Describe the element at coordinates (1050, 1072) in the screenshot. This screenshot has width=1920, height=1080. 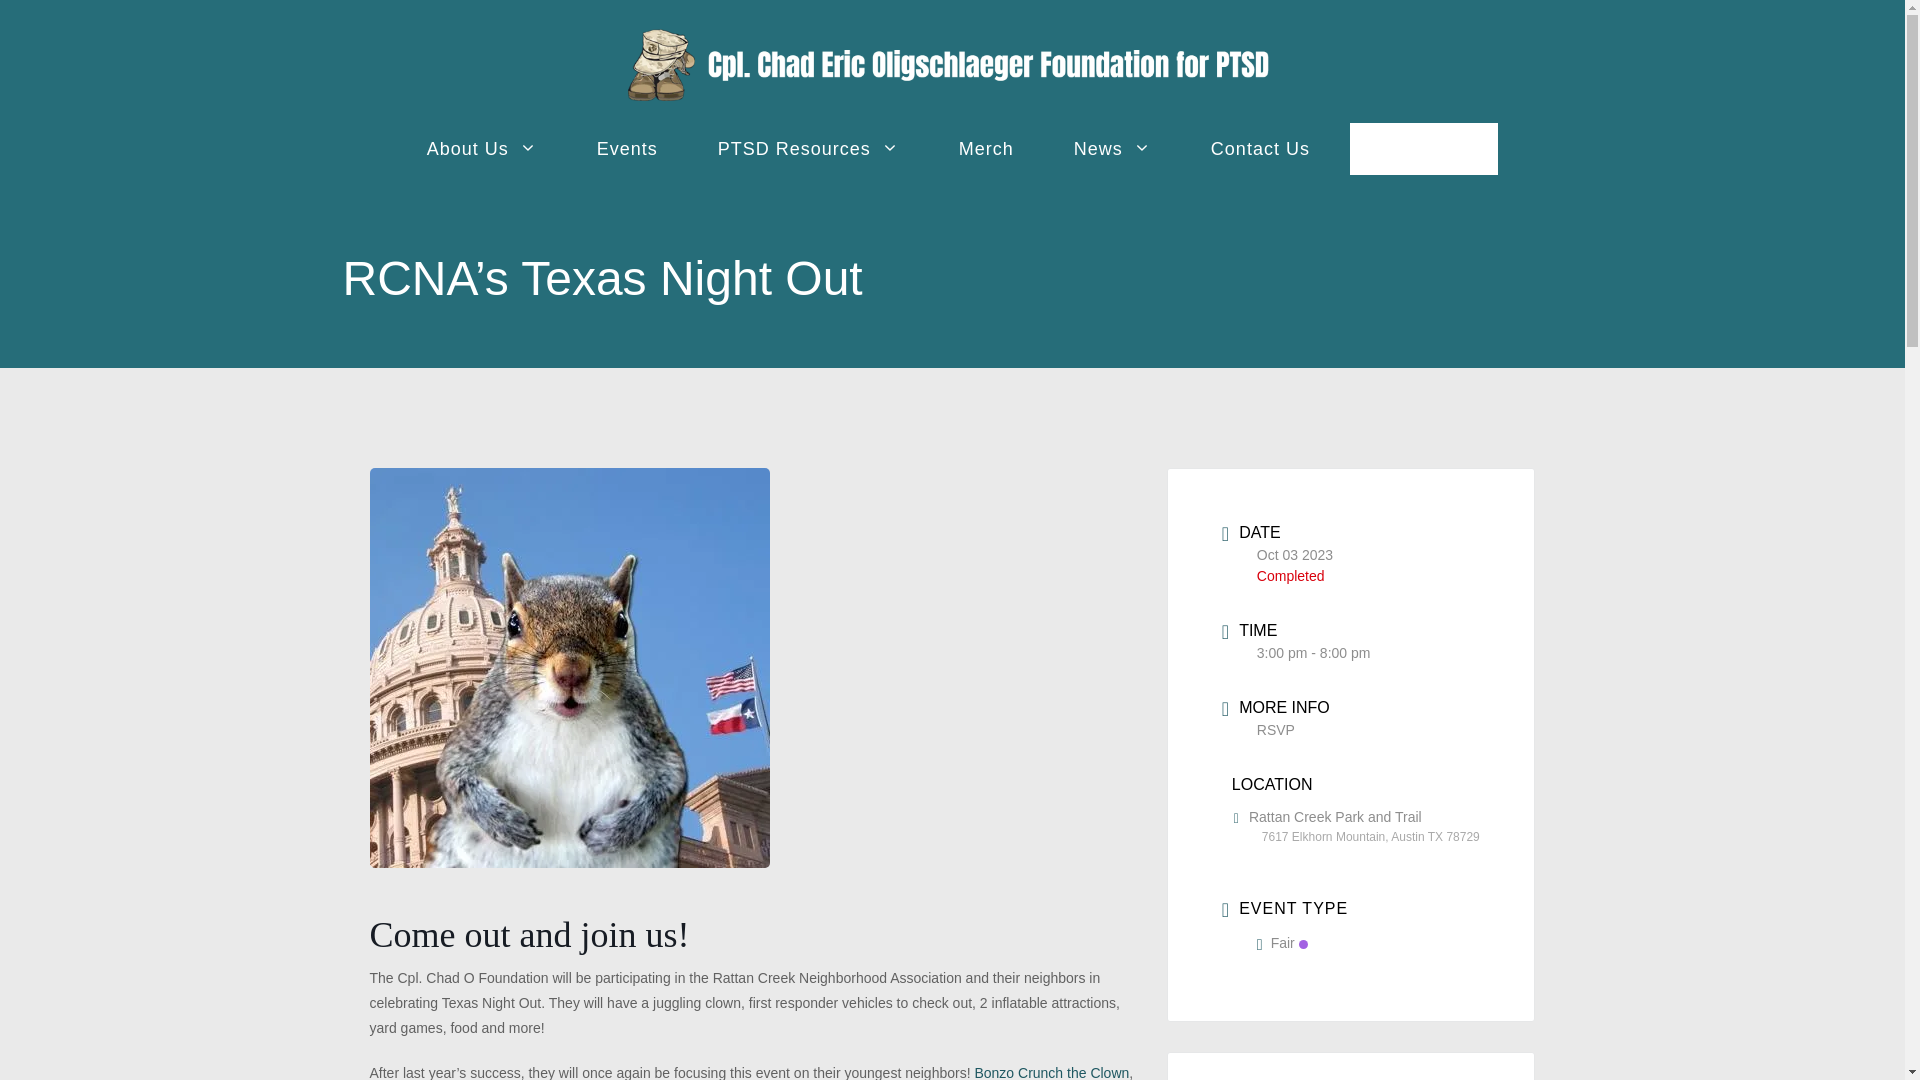
I see `Bonzo Crunch the Clown` at that location.